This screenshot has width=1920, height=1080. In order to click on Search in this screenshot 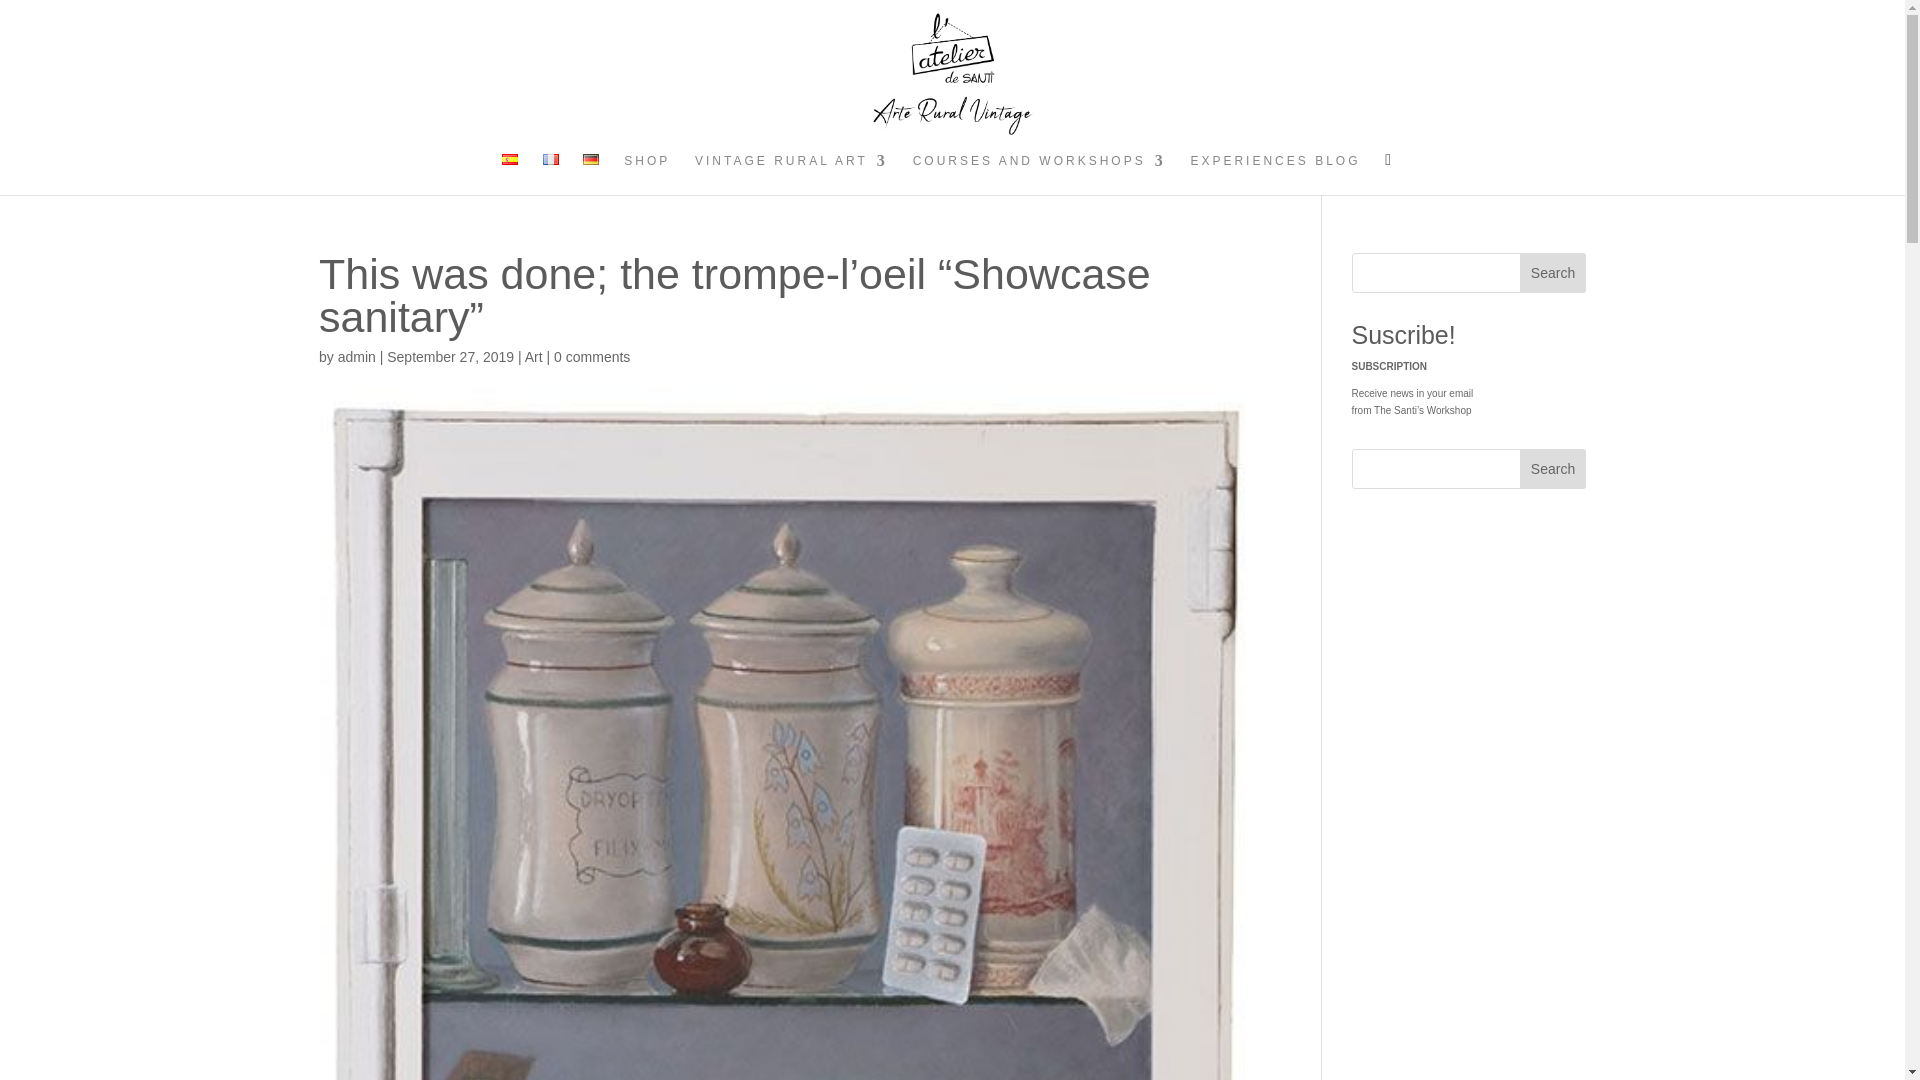, I will do `click(1552, 469)`.